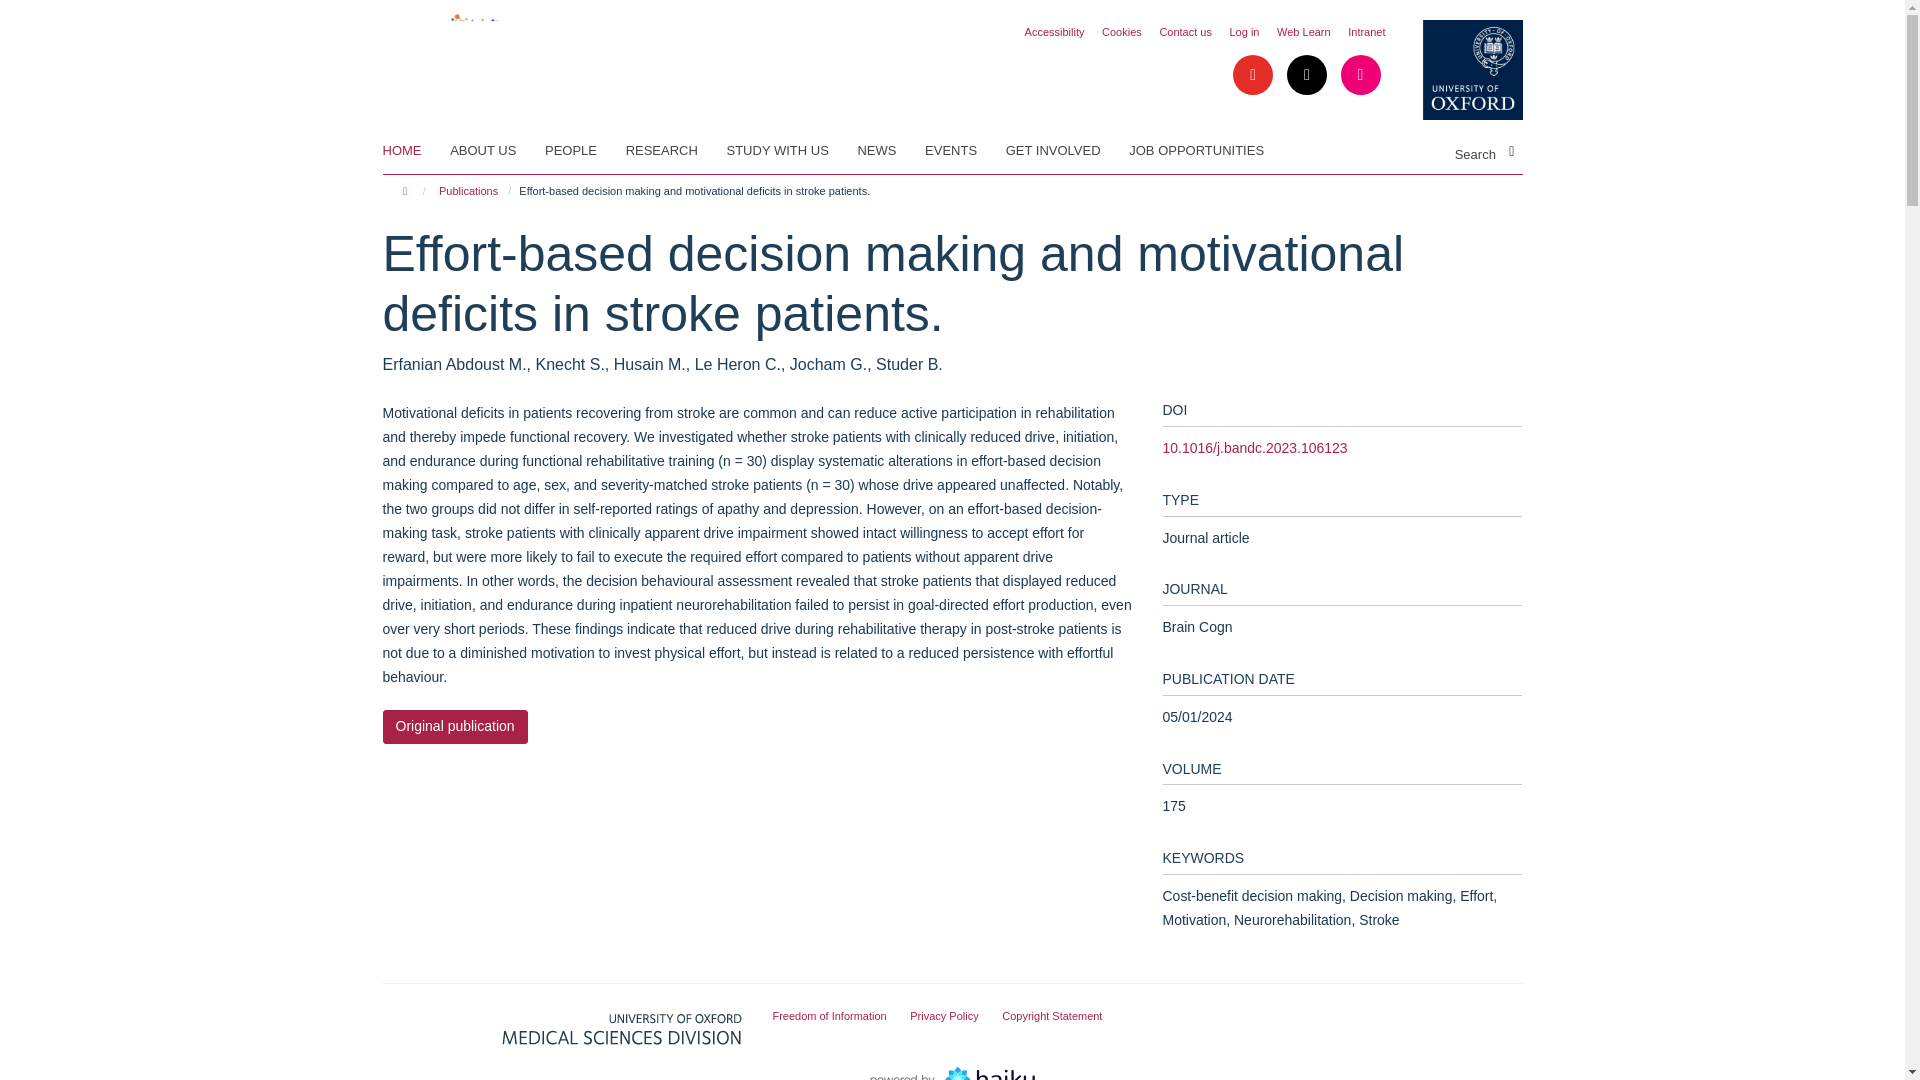 The height and width of the screenshot is (1080, 1920). What do you see at coordinates (944, 1015) in the screenshot?
I see `Privacy Policy` at bounding box center [944, 1015].